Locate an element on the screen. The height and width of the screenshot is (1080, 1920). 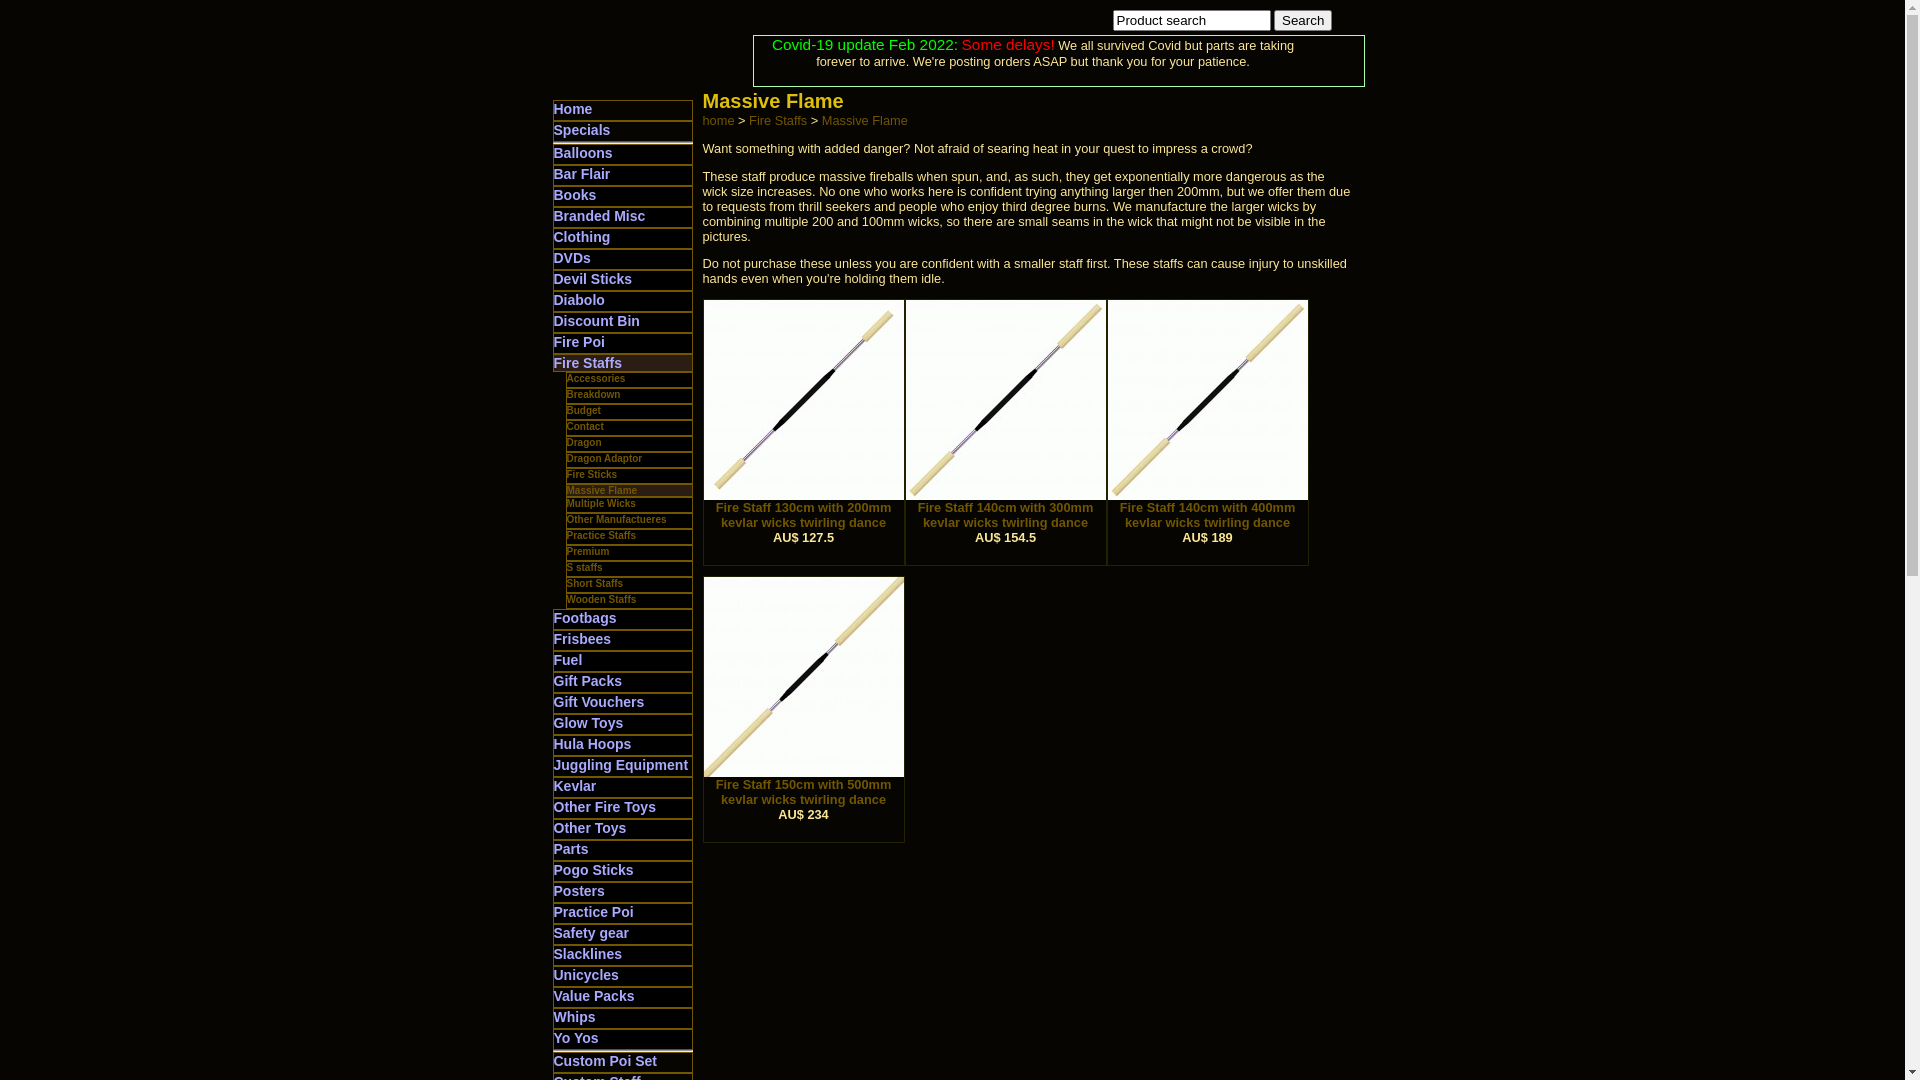
Home is located at coordinates (574, 109).